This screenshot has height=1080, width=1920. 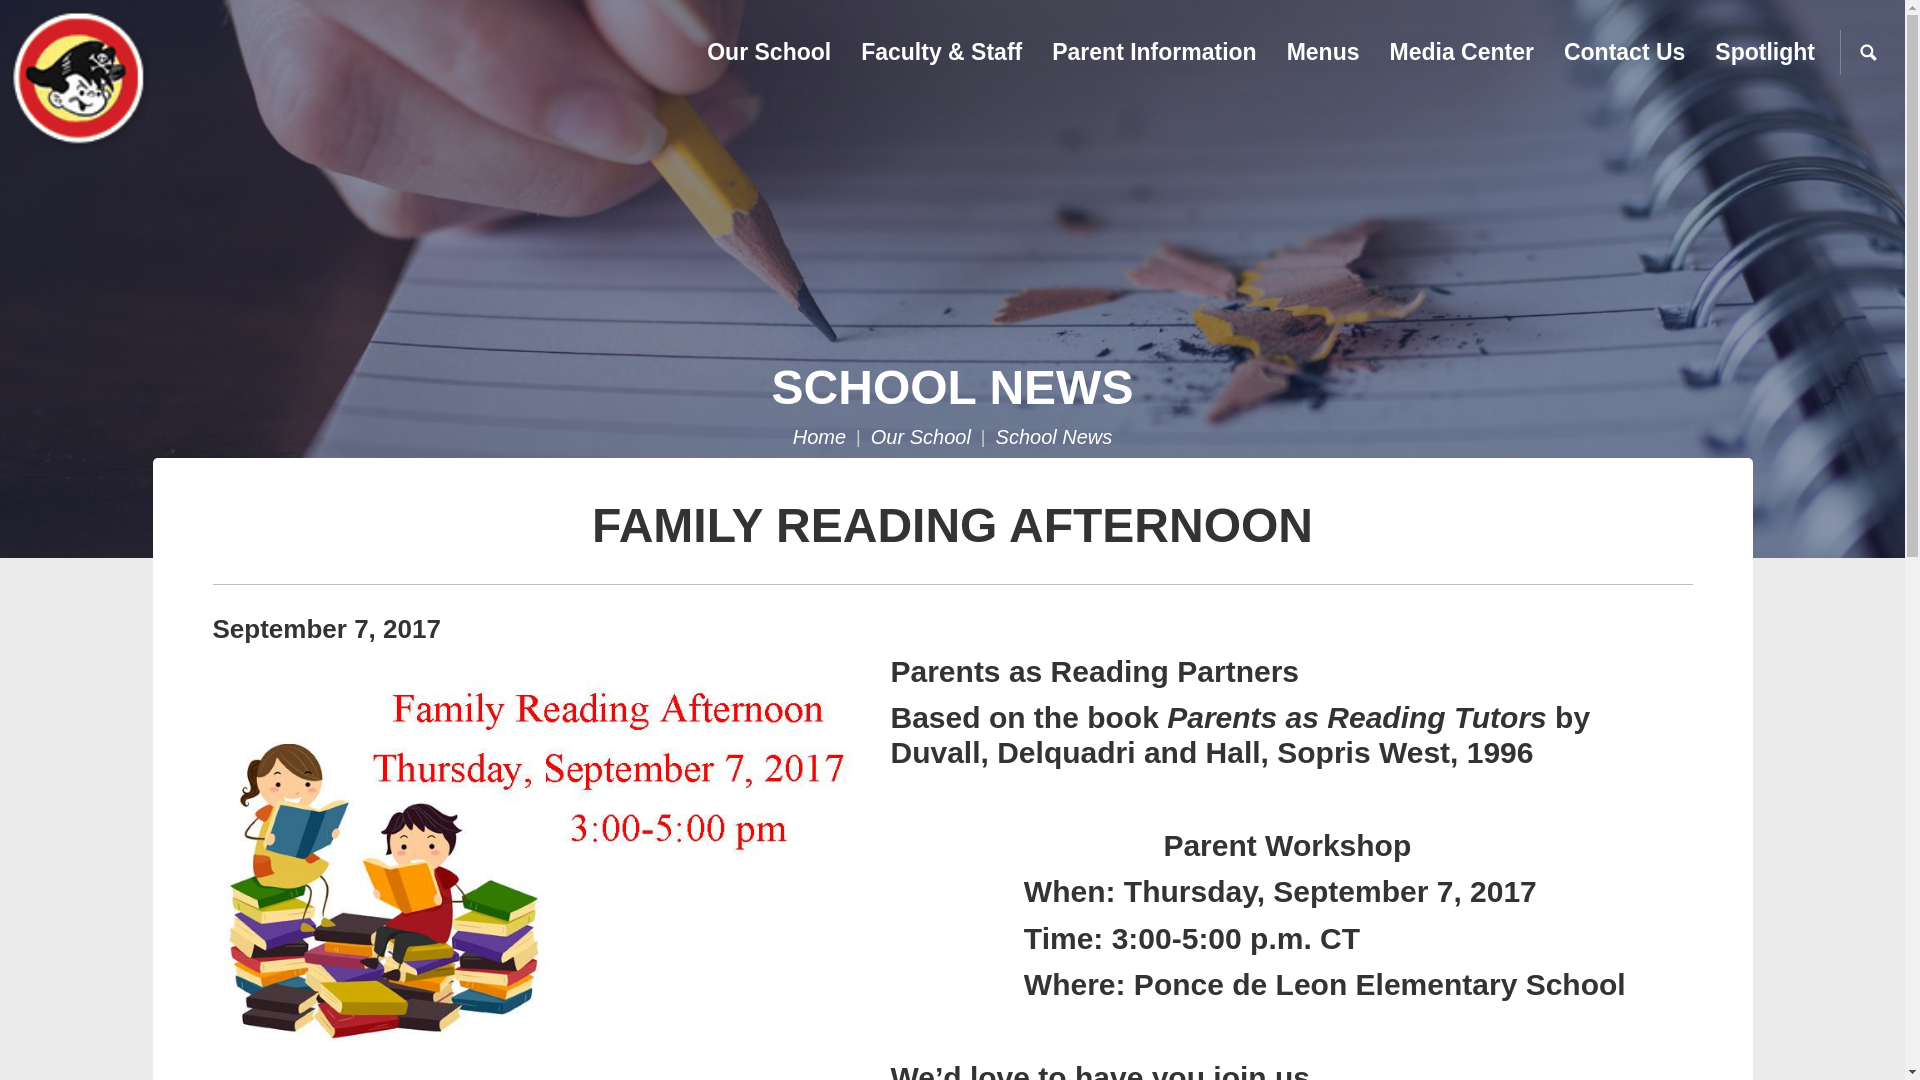 What do you see at coordinates (1054, 436) in the screenshot?
I see `School News` at bounding box center [1054, 436].